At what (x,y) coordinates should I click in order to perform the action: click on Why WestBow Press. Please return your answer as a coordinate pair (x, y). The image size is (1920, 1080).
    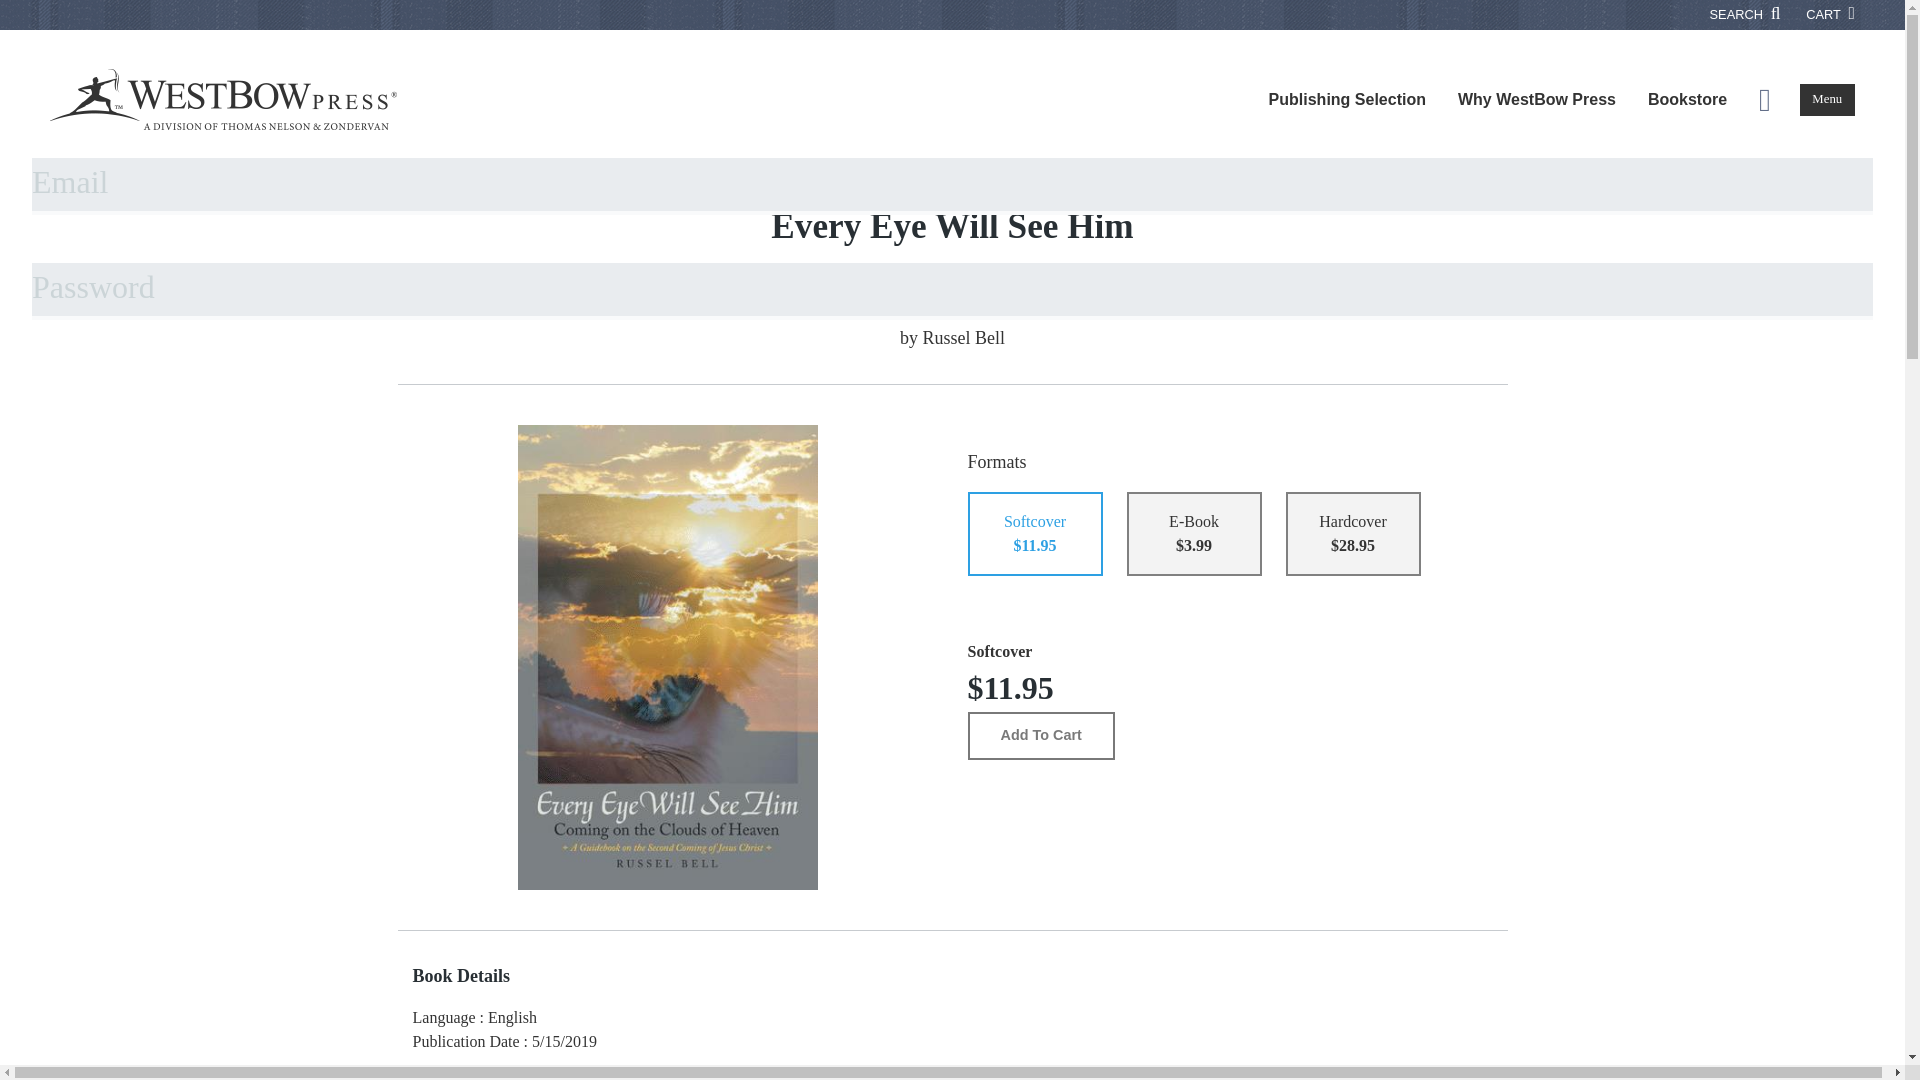
    Looking at the image, I should click on (1536, 100).